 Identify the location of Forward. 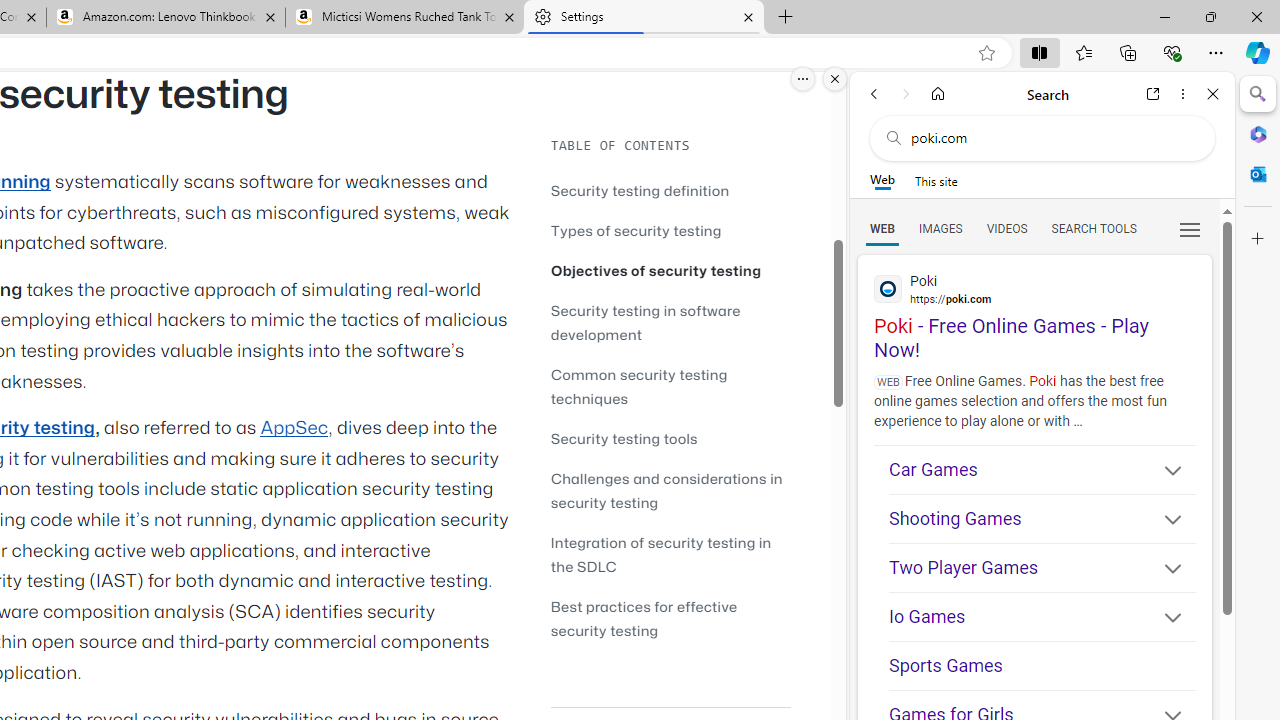
(906, 94).